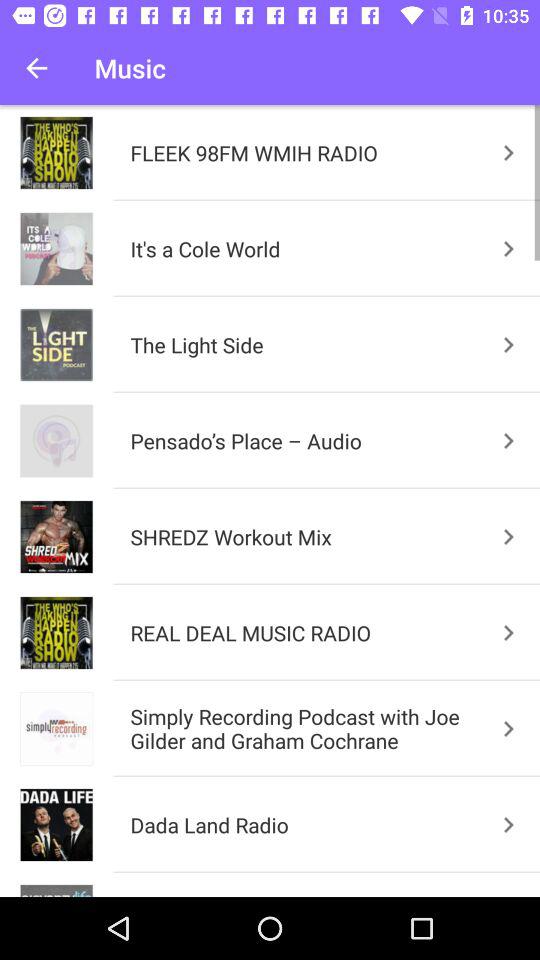  What do you see at coordinates (56, 729) in the screenshot?
I see `select the image which is left to text simply recording podcast with joe glider and graham cochrane` at bounding box center [56, 729].